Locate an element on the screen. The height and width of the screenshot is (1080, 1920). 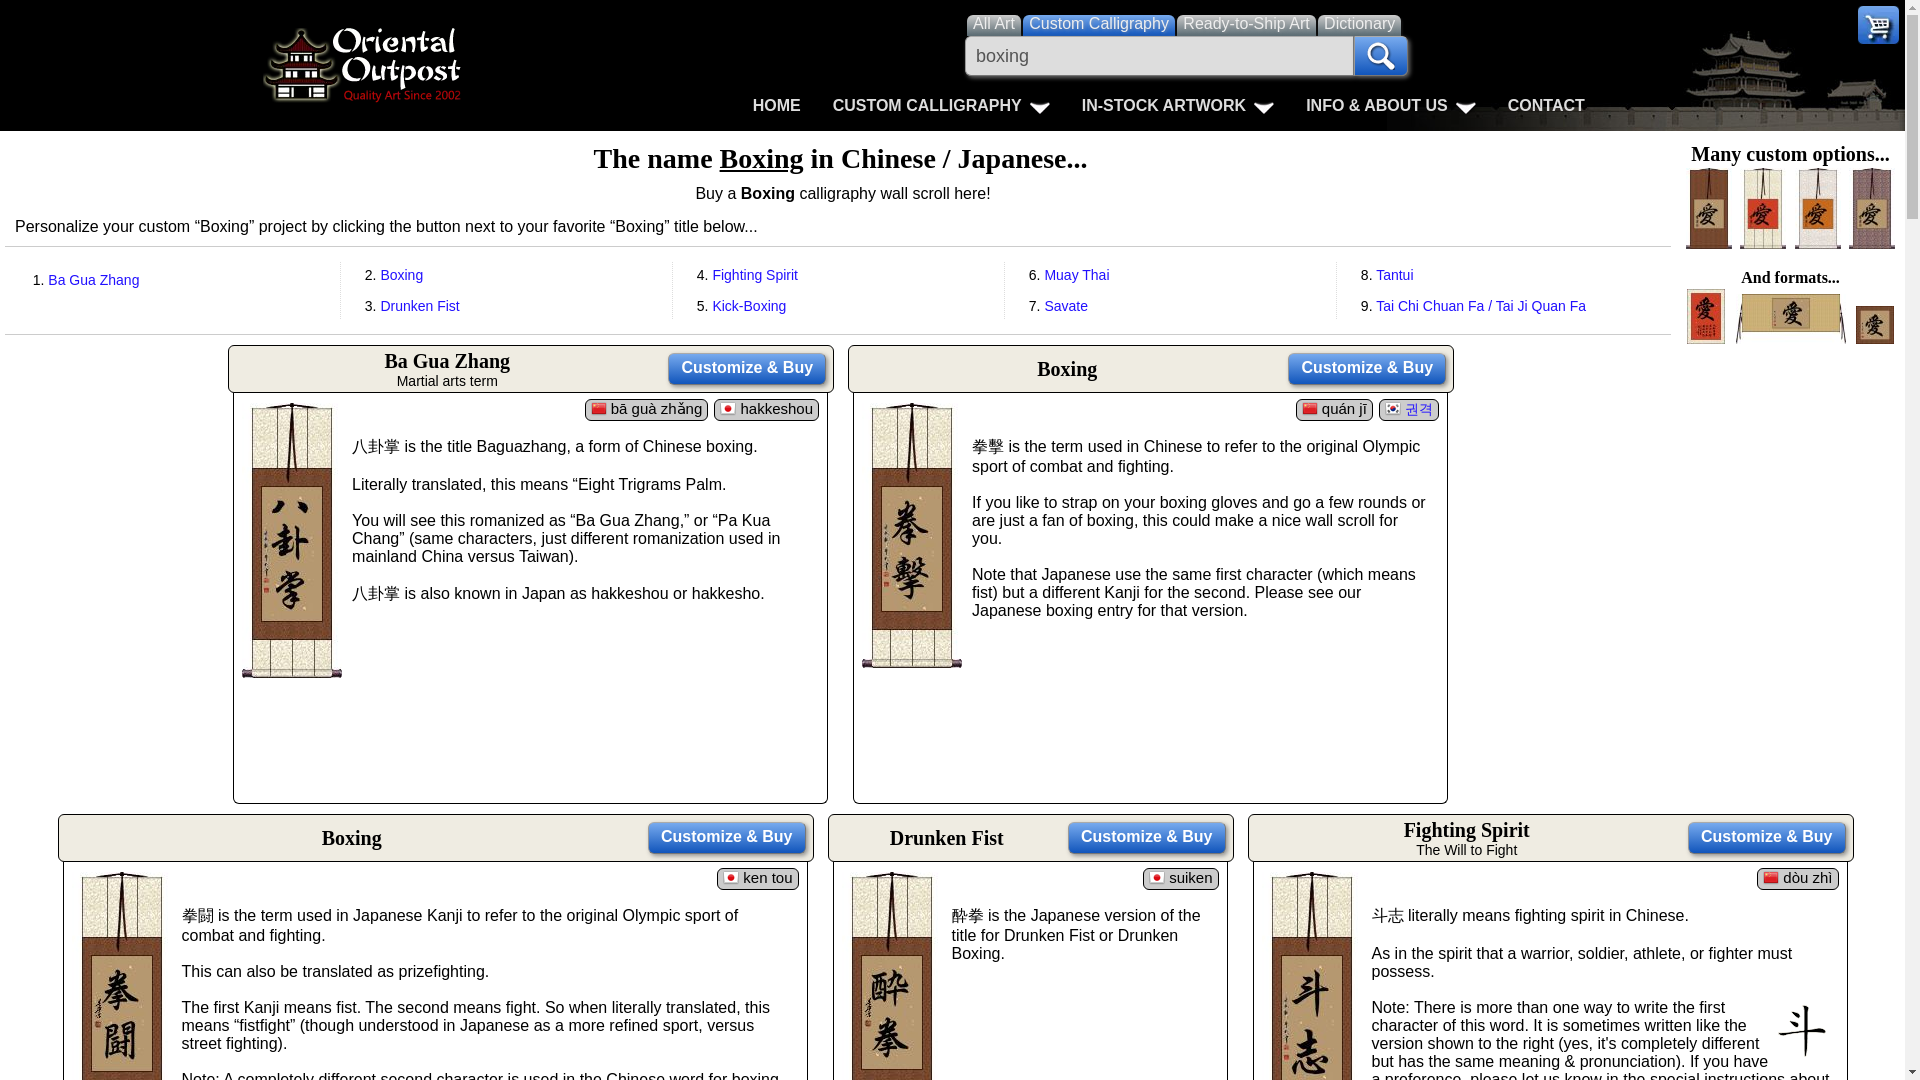
Search! is located at coordinates (1380, 55).